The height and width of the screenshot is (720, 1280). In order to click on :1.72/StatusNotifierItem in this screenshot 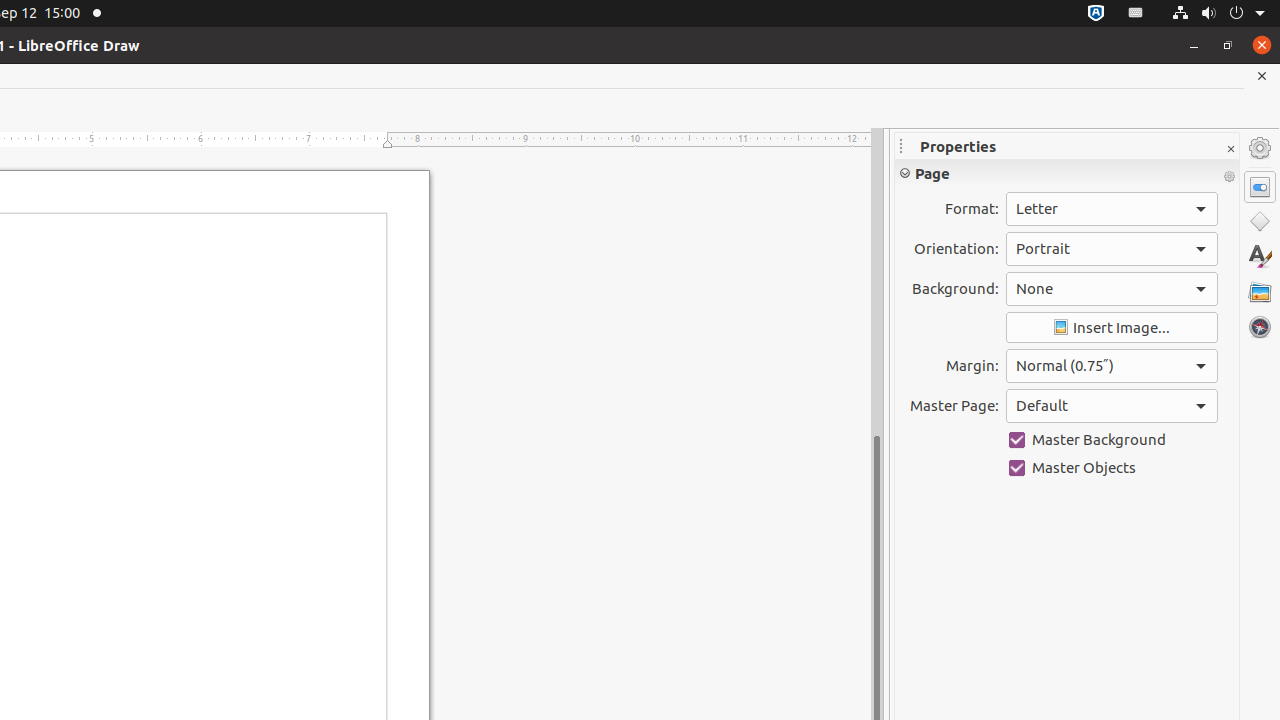, I will do `click(1096, 14)`.